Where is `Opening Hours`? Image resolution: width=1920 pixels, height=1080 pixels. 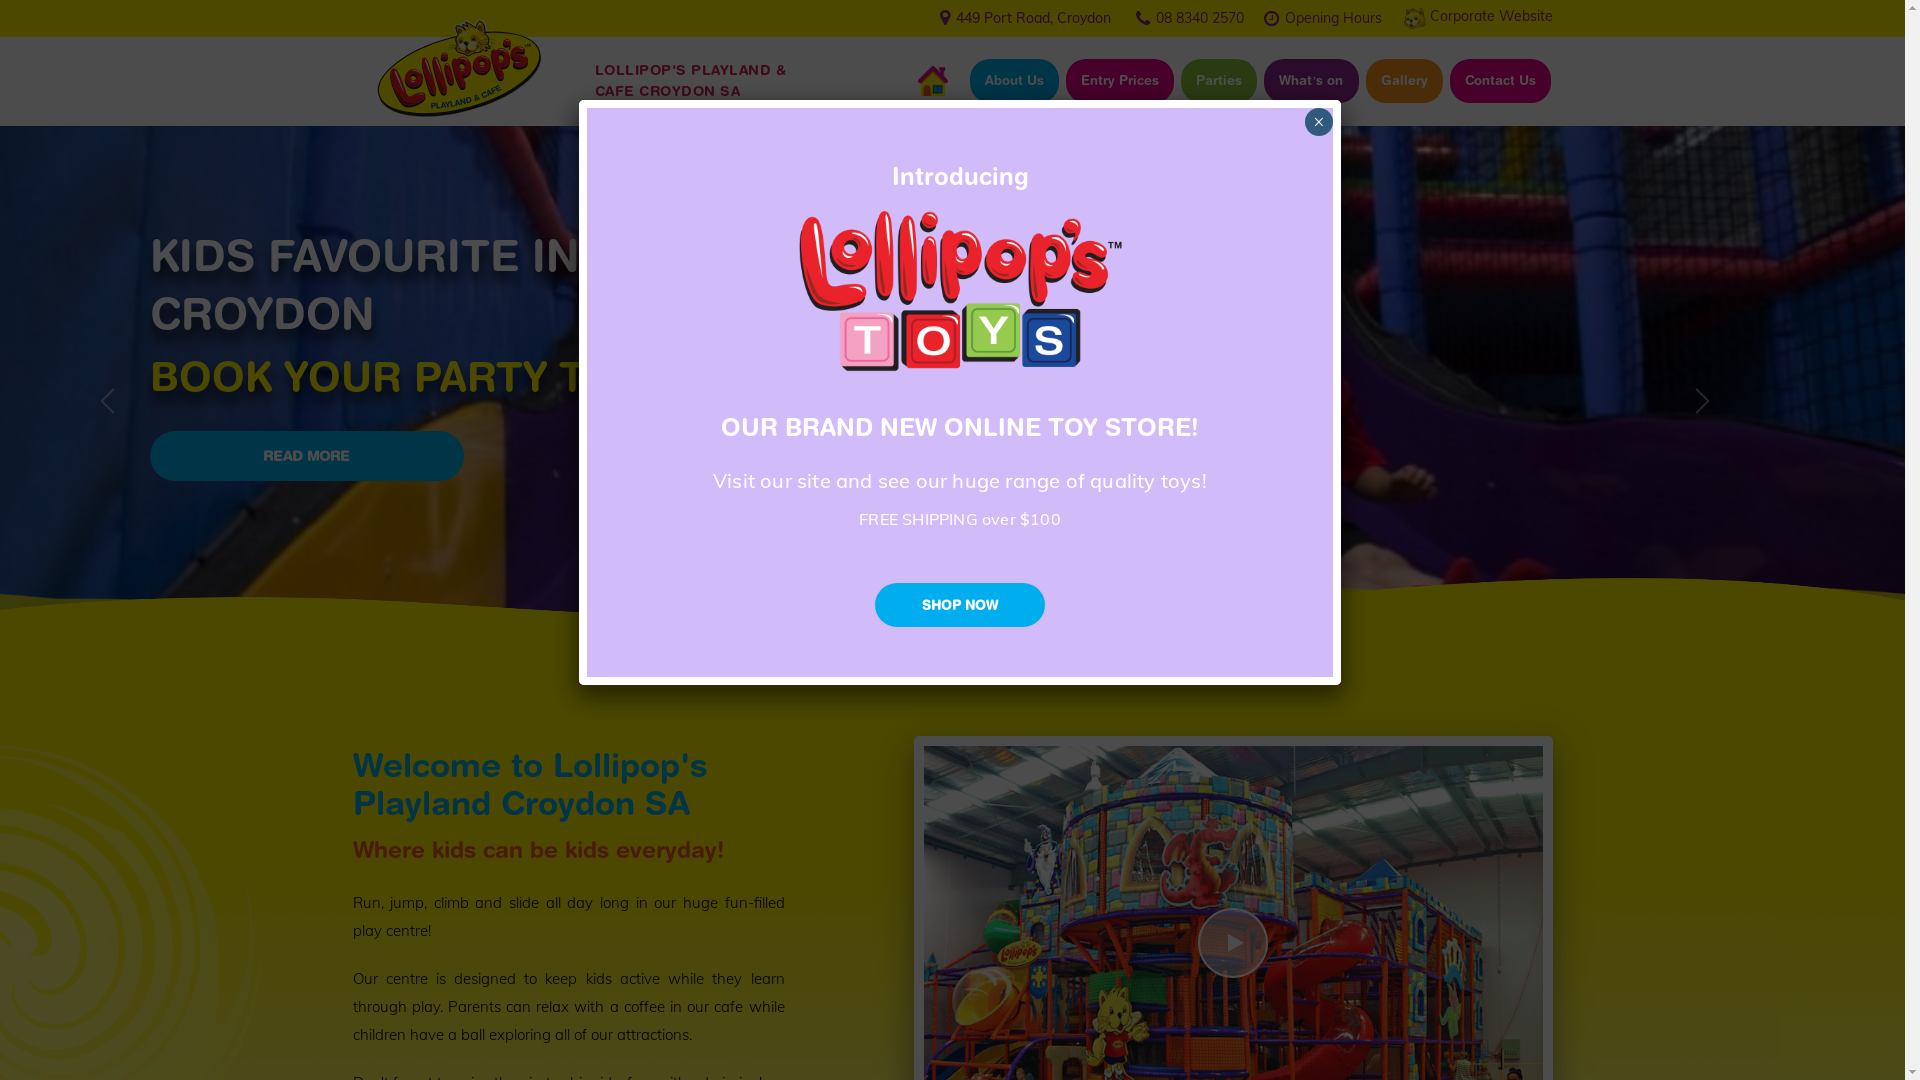 Opening Hours is located at coordinates (1332, 17).